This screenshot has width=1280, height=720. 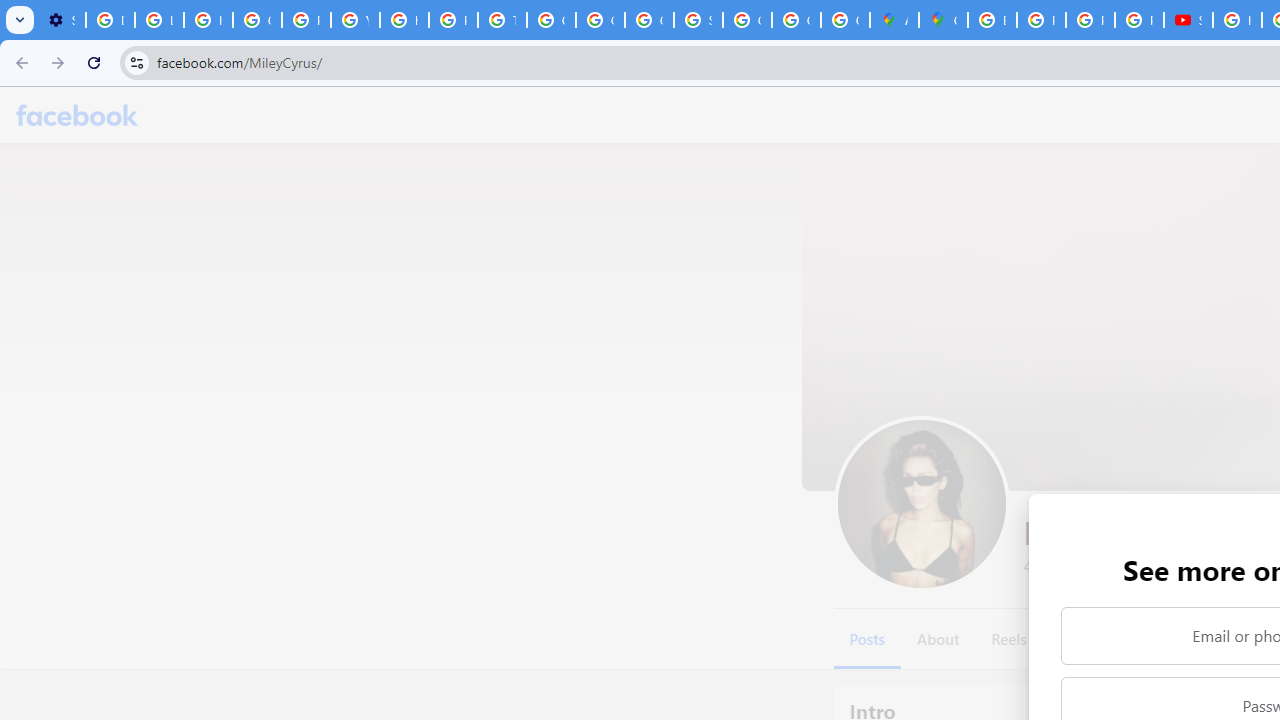 I want to click on Blogger Policies and Guidelines - Transparency Center, so click(x=992, y=20).